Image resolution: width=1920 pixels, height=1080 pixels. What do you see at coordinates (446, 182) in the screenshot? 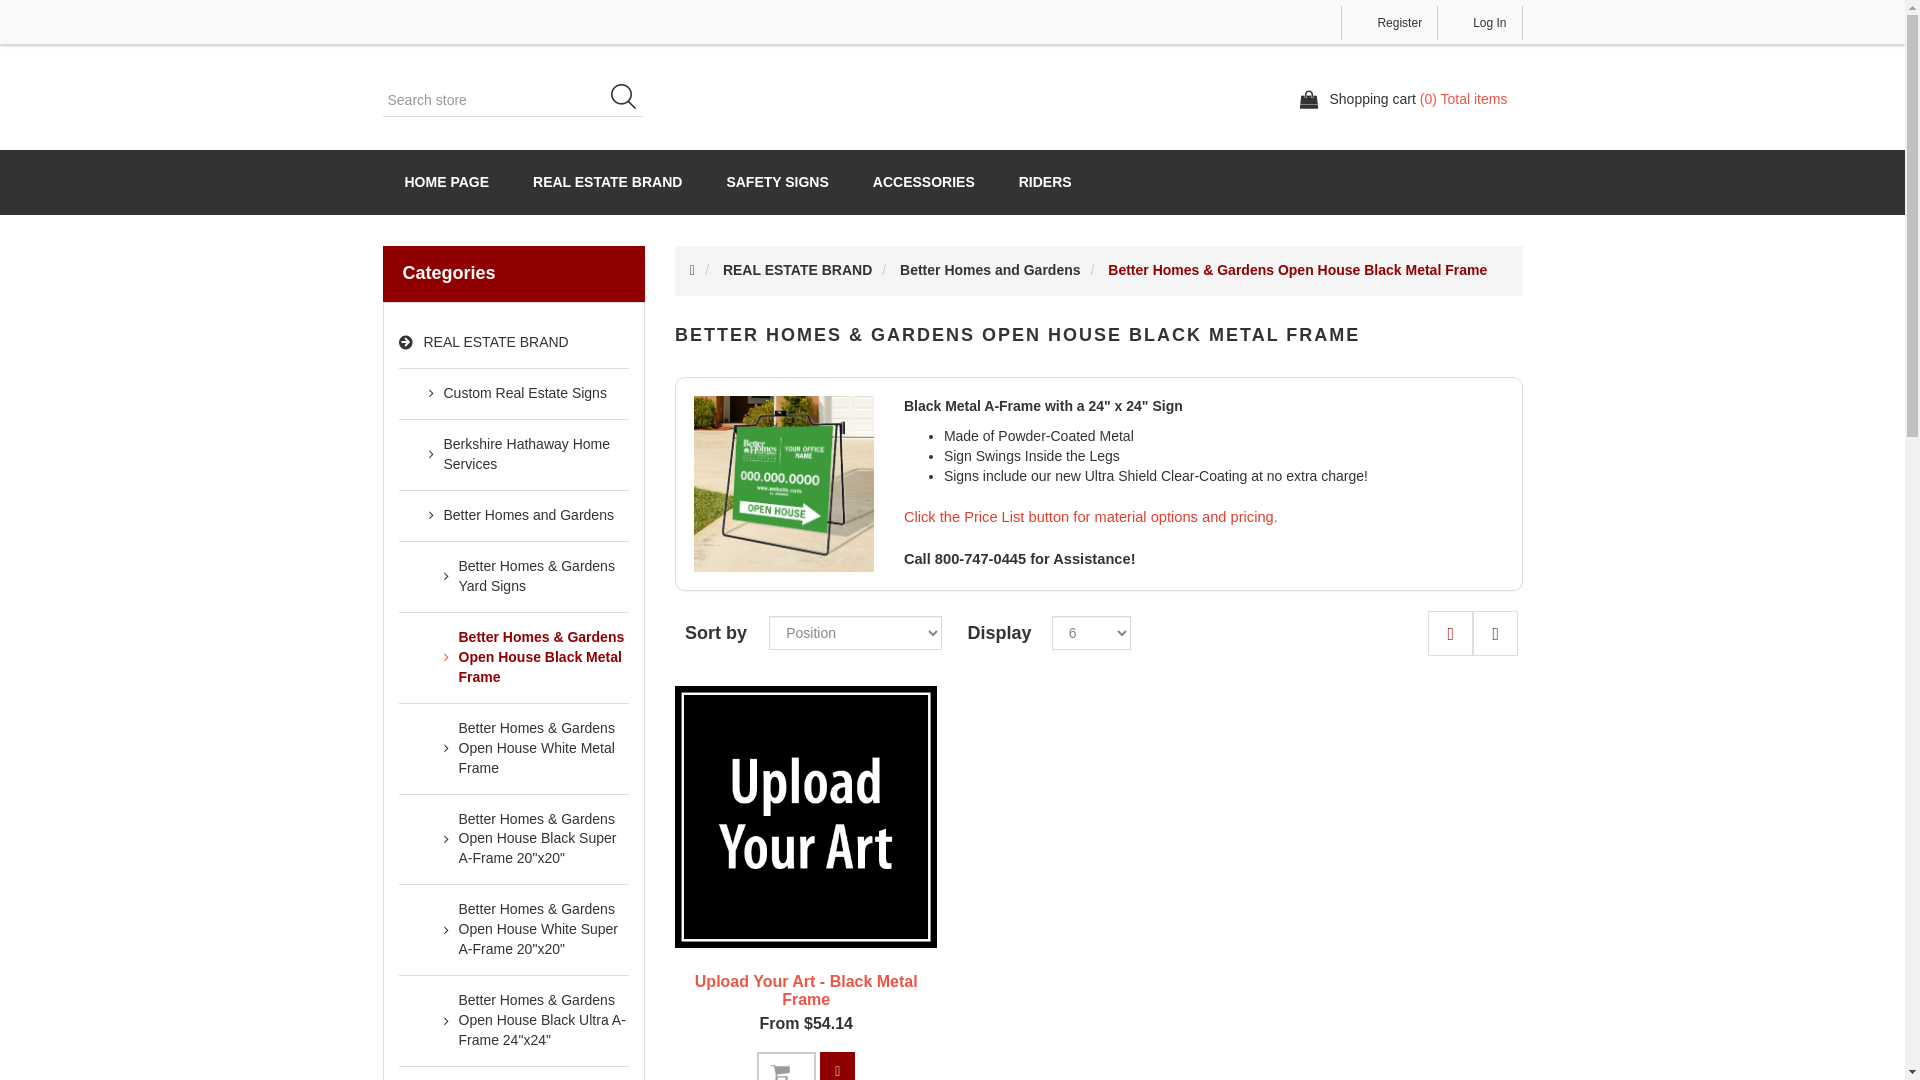
I see `HOME PAGE` at bounding box center [446, 182].